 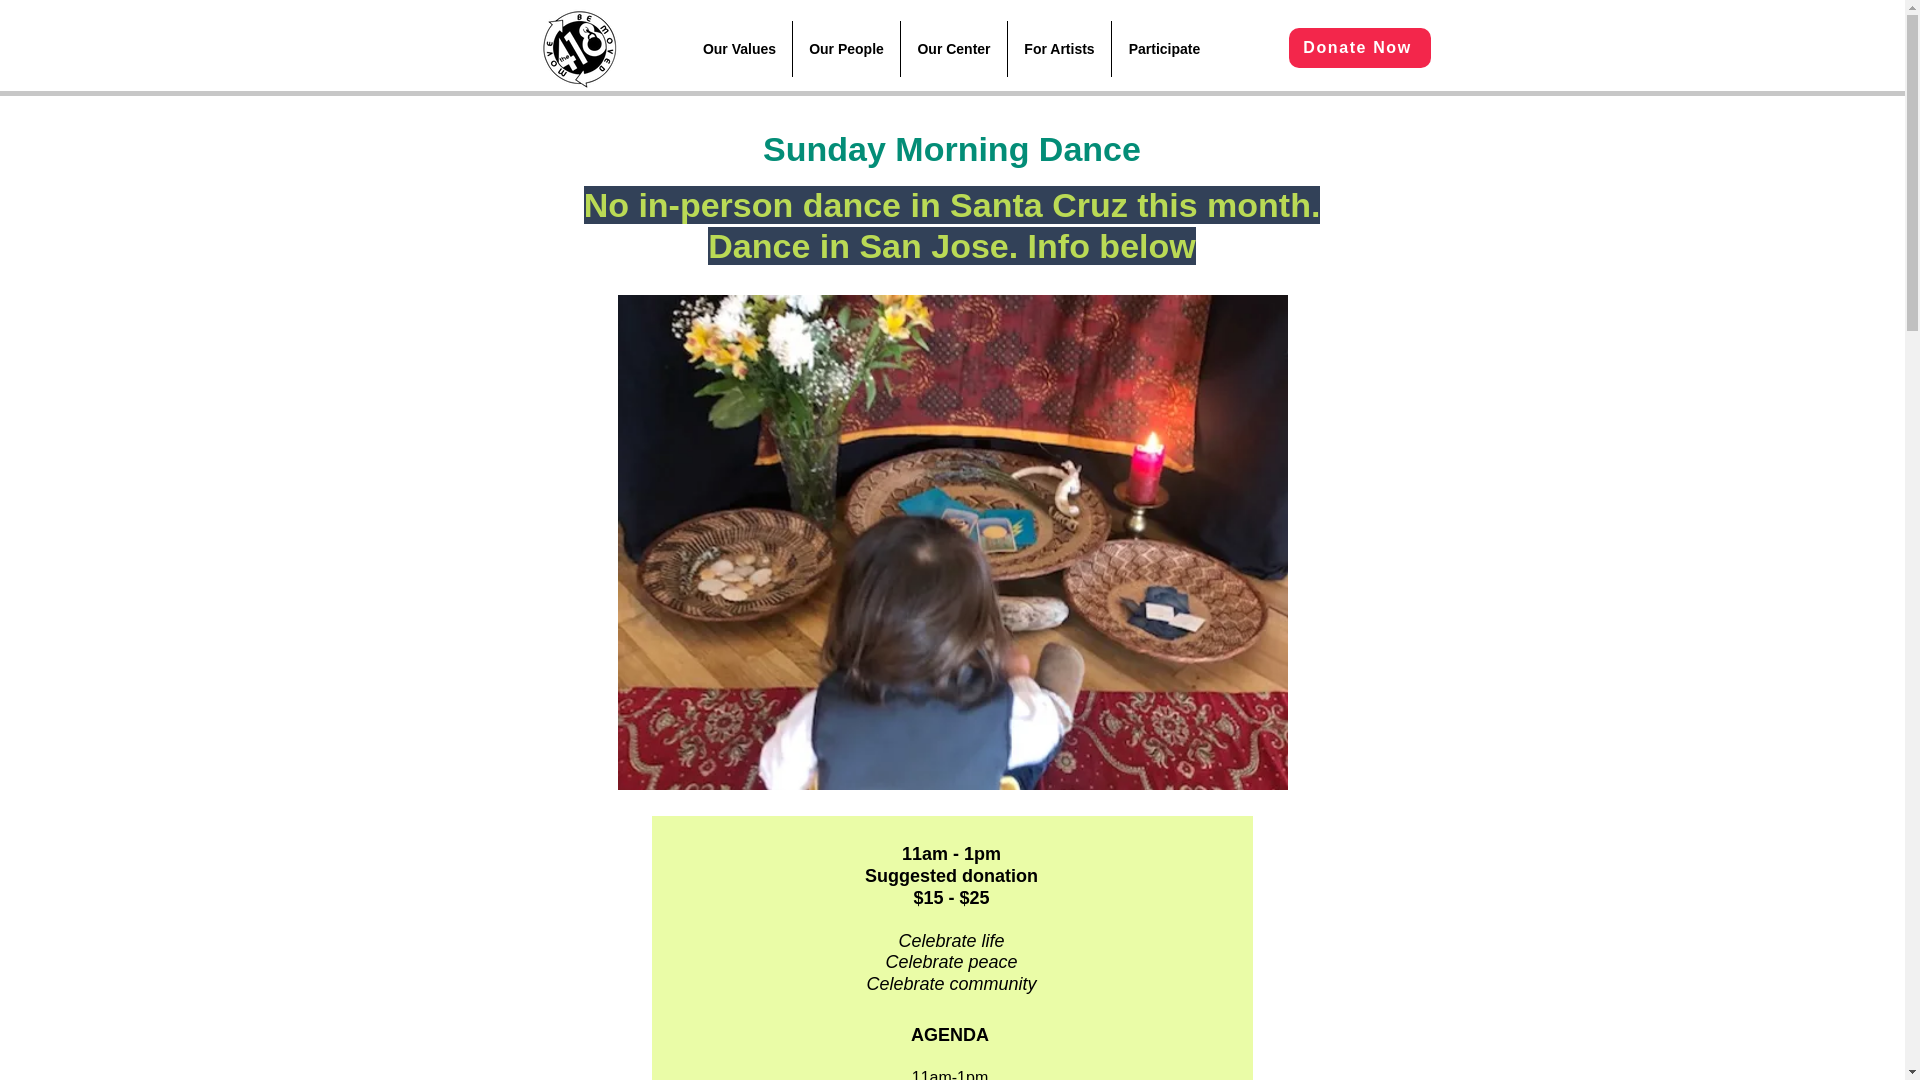 What do you see at coordinates (1359, 48) in the screenshot?
I see `Donate Now` at bounding box center [1359, 48].